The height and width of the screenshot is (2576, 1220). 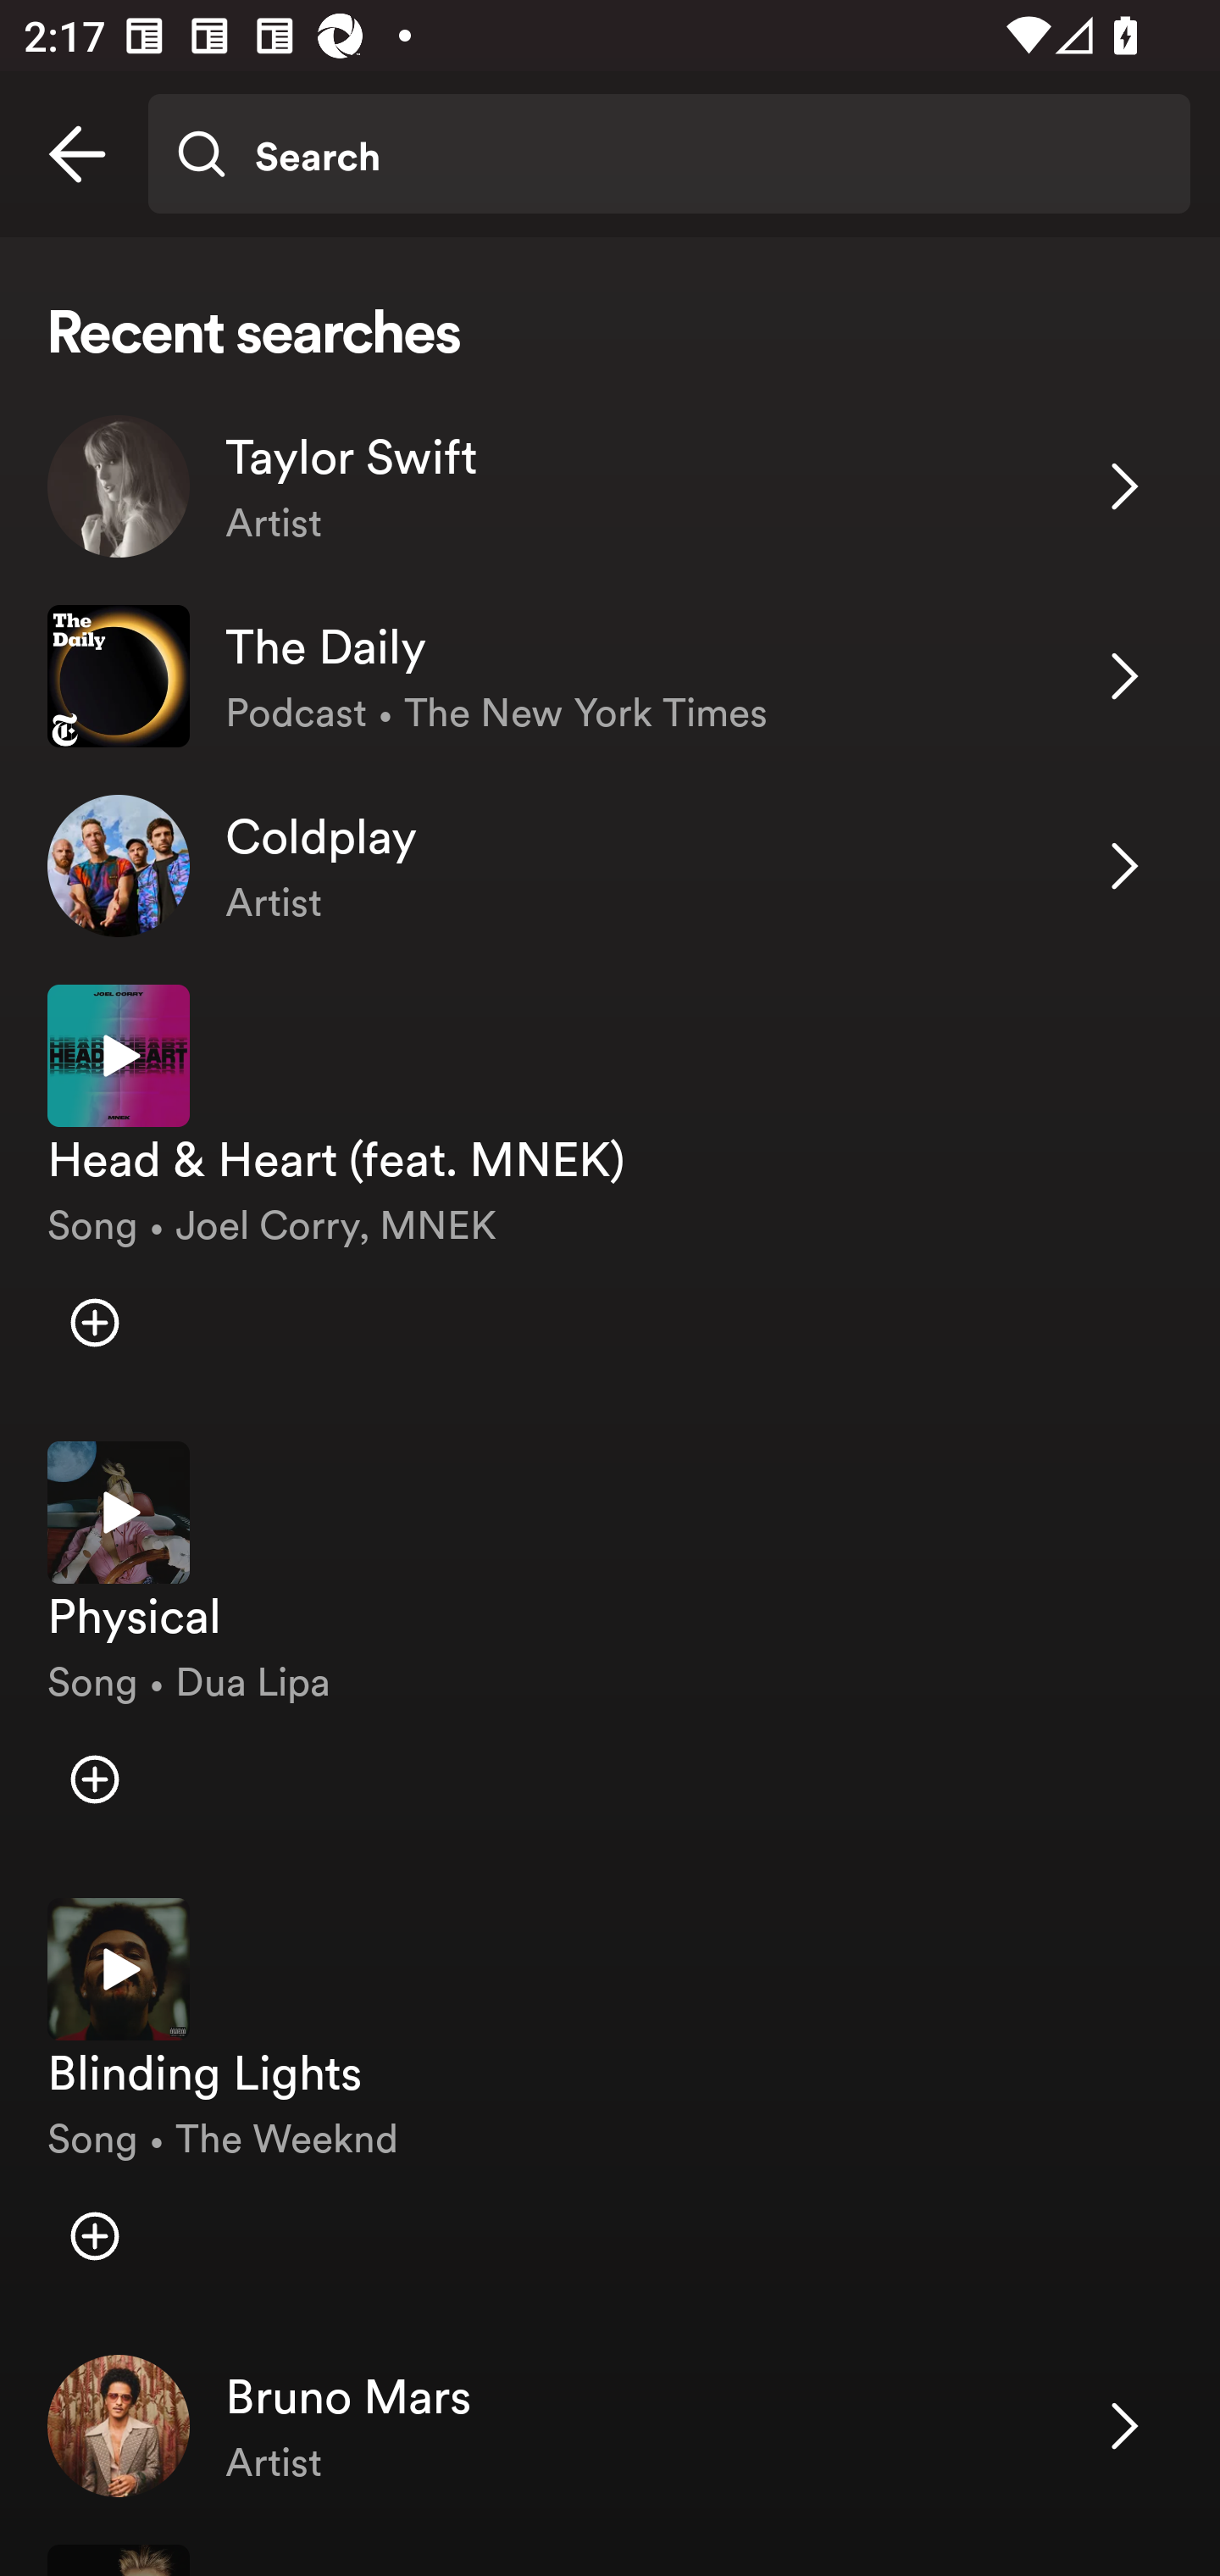 What do you see at coordinates (77, 154) in the screenshot?
I see `Back` at bounding box center [77, 154].